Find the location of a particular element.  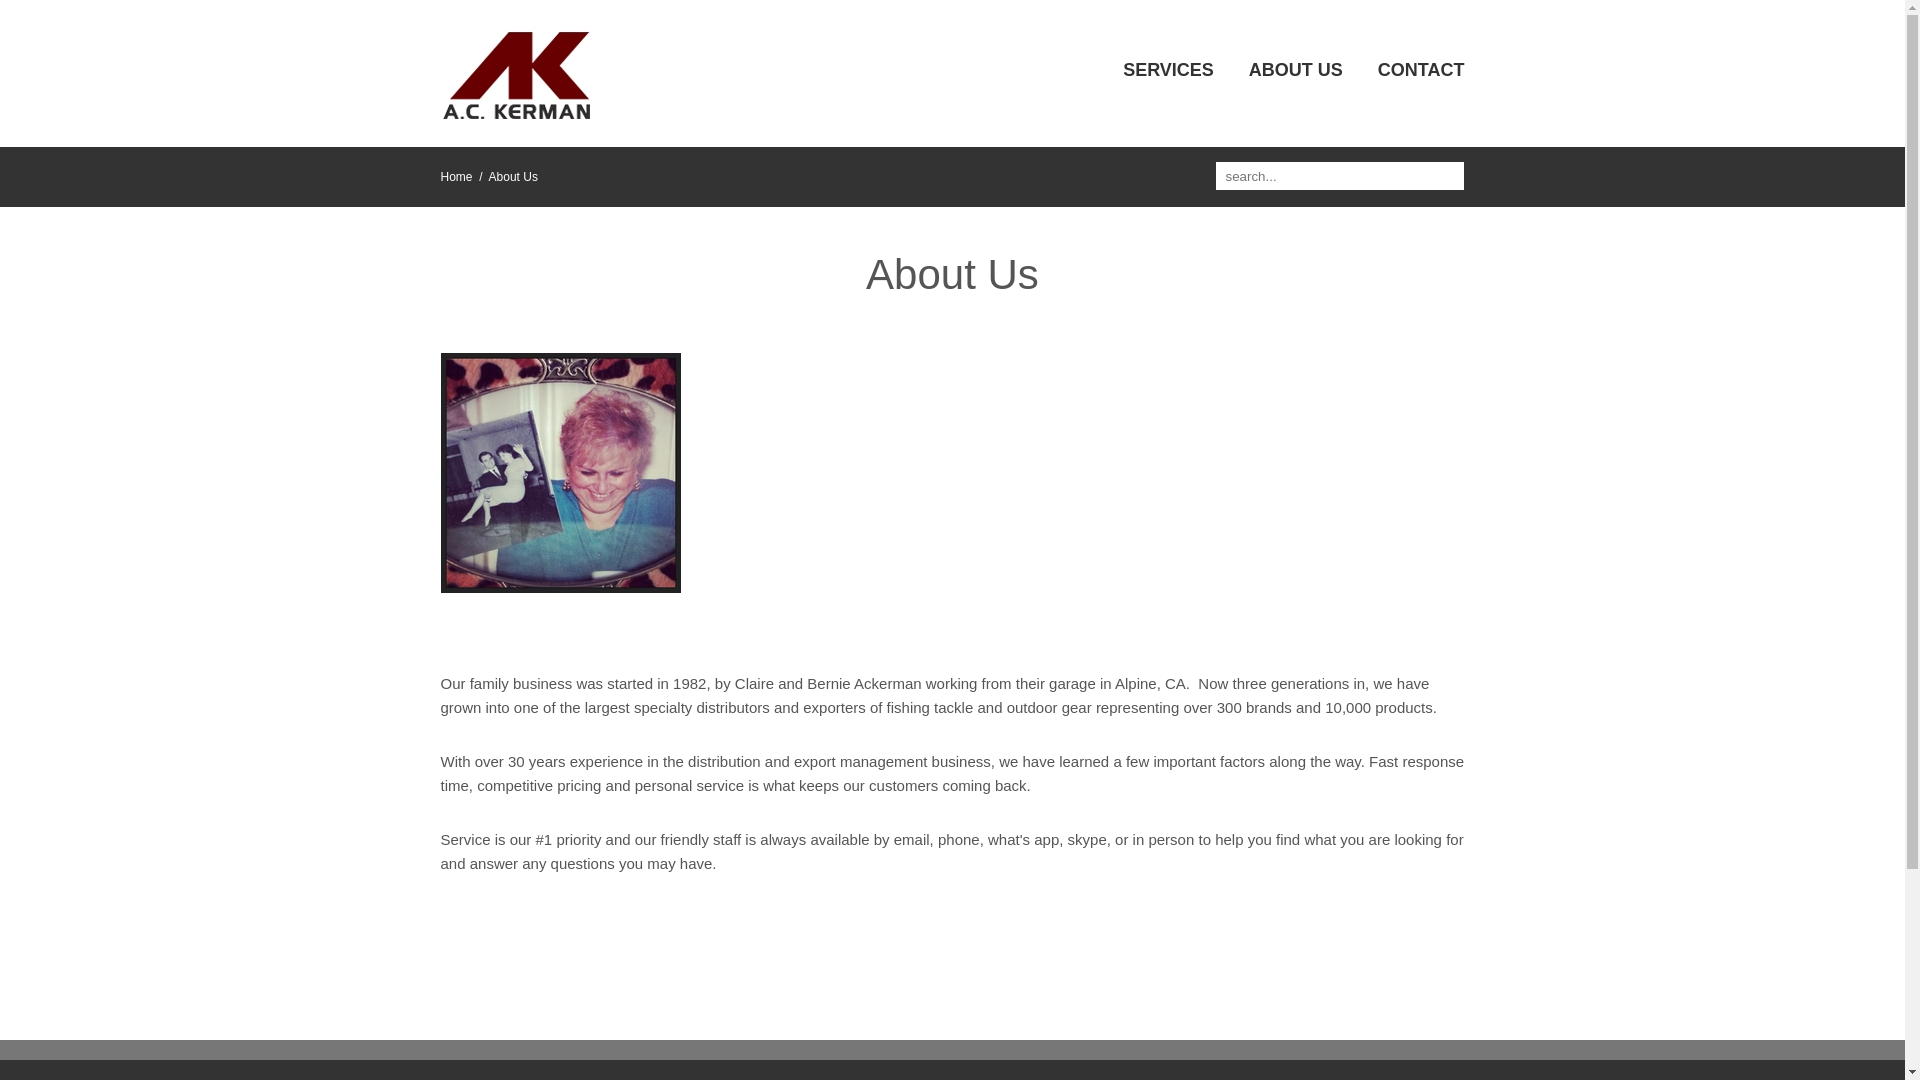

Home is located at coordinates (456, 176).